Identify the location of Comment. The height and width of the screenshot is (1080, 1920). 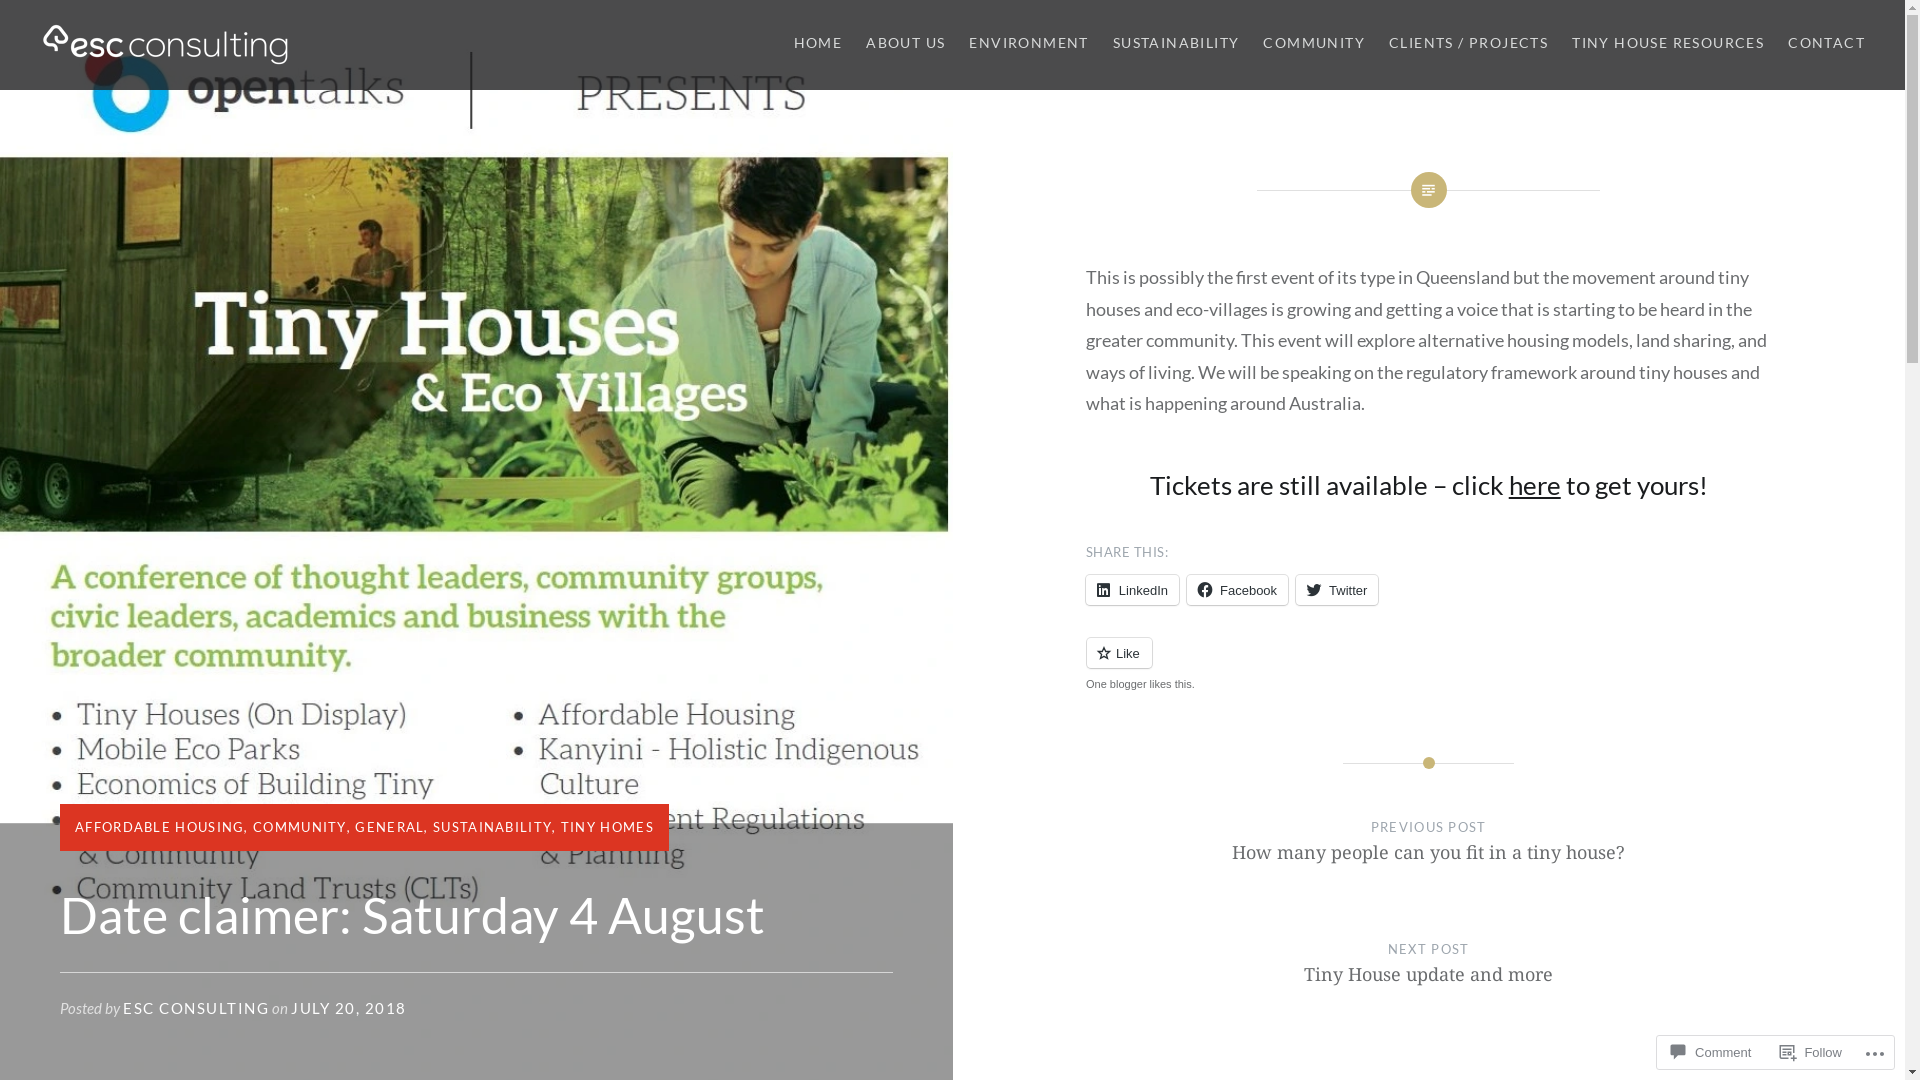
(1711, 1052).